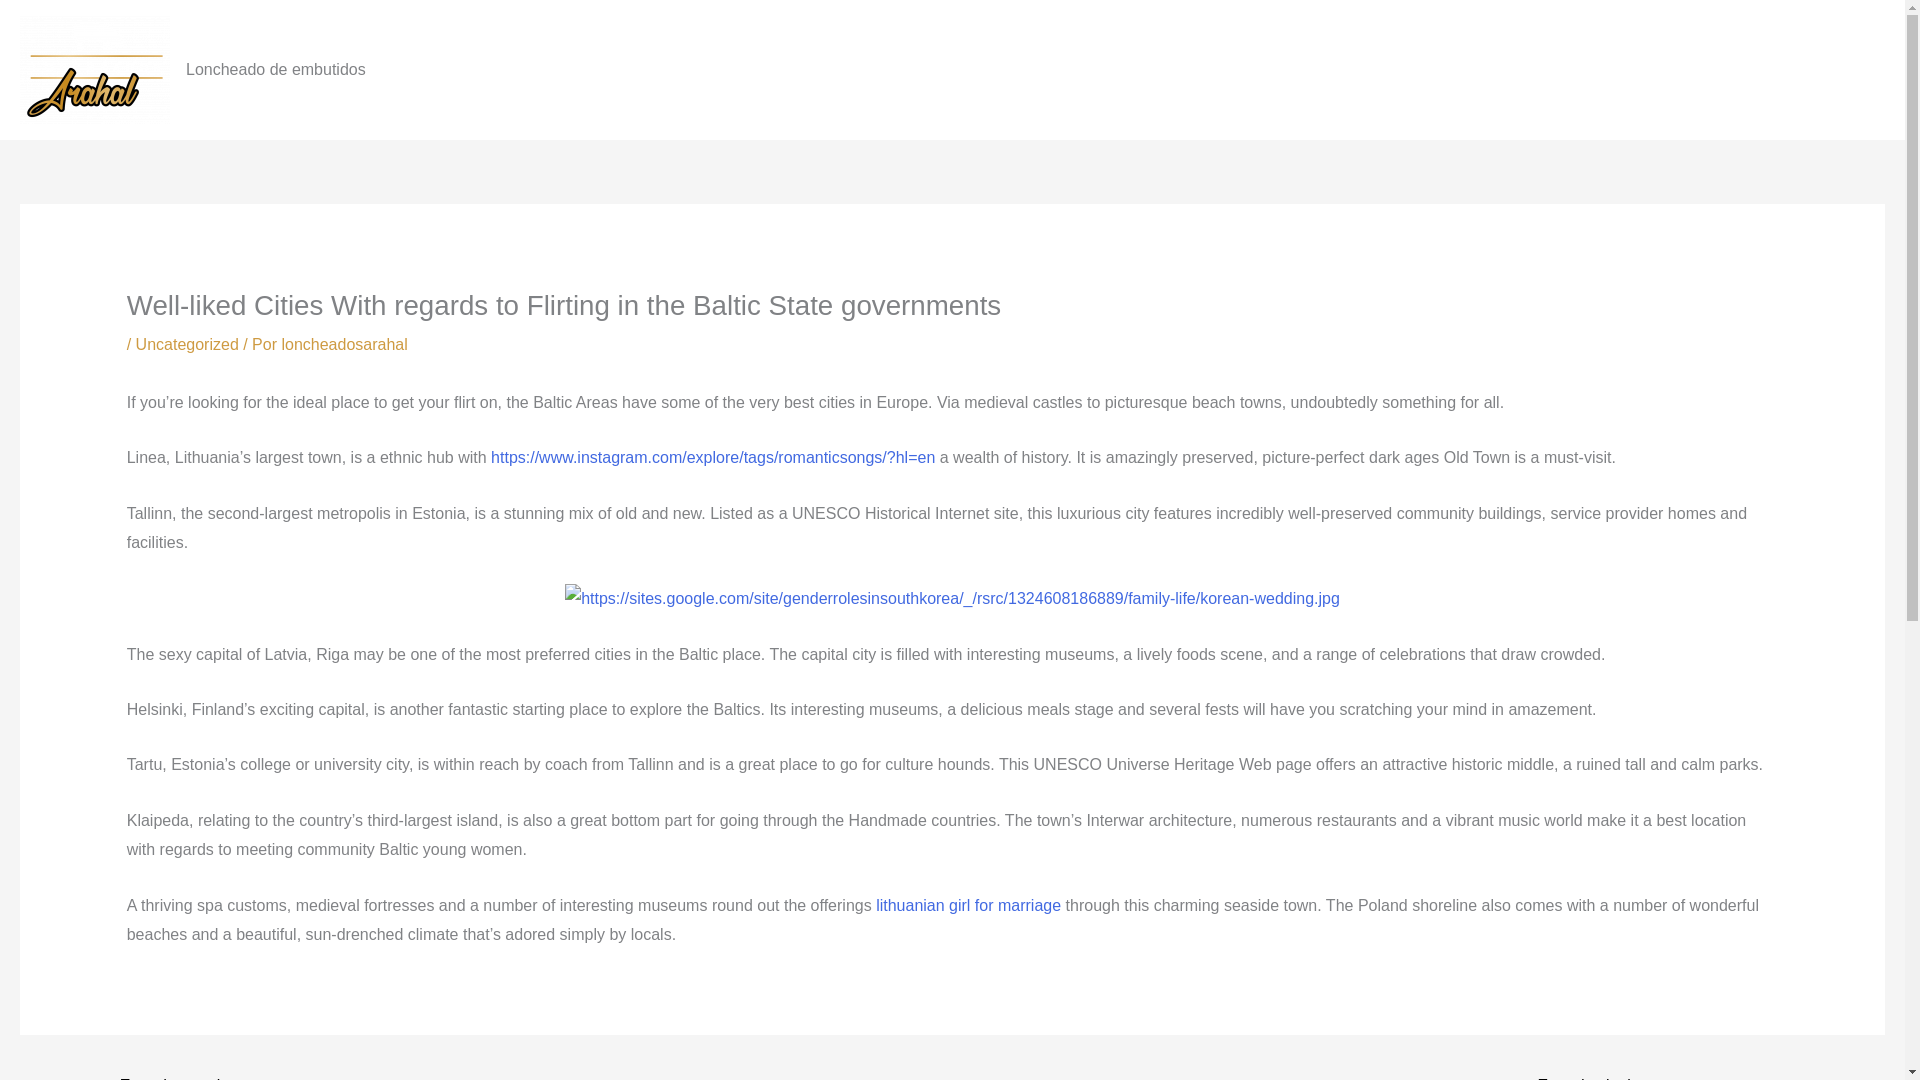  What do you see at coordinates (344, 344) in the screenshot?
I see `Ver todas las entradas de loncheadosarahal` at bounding box center [344, 344].